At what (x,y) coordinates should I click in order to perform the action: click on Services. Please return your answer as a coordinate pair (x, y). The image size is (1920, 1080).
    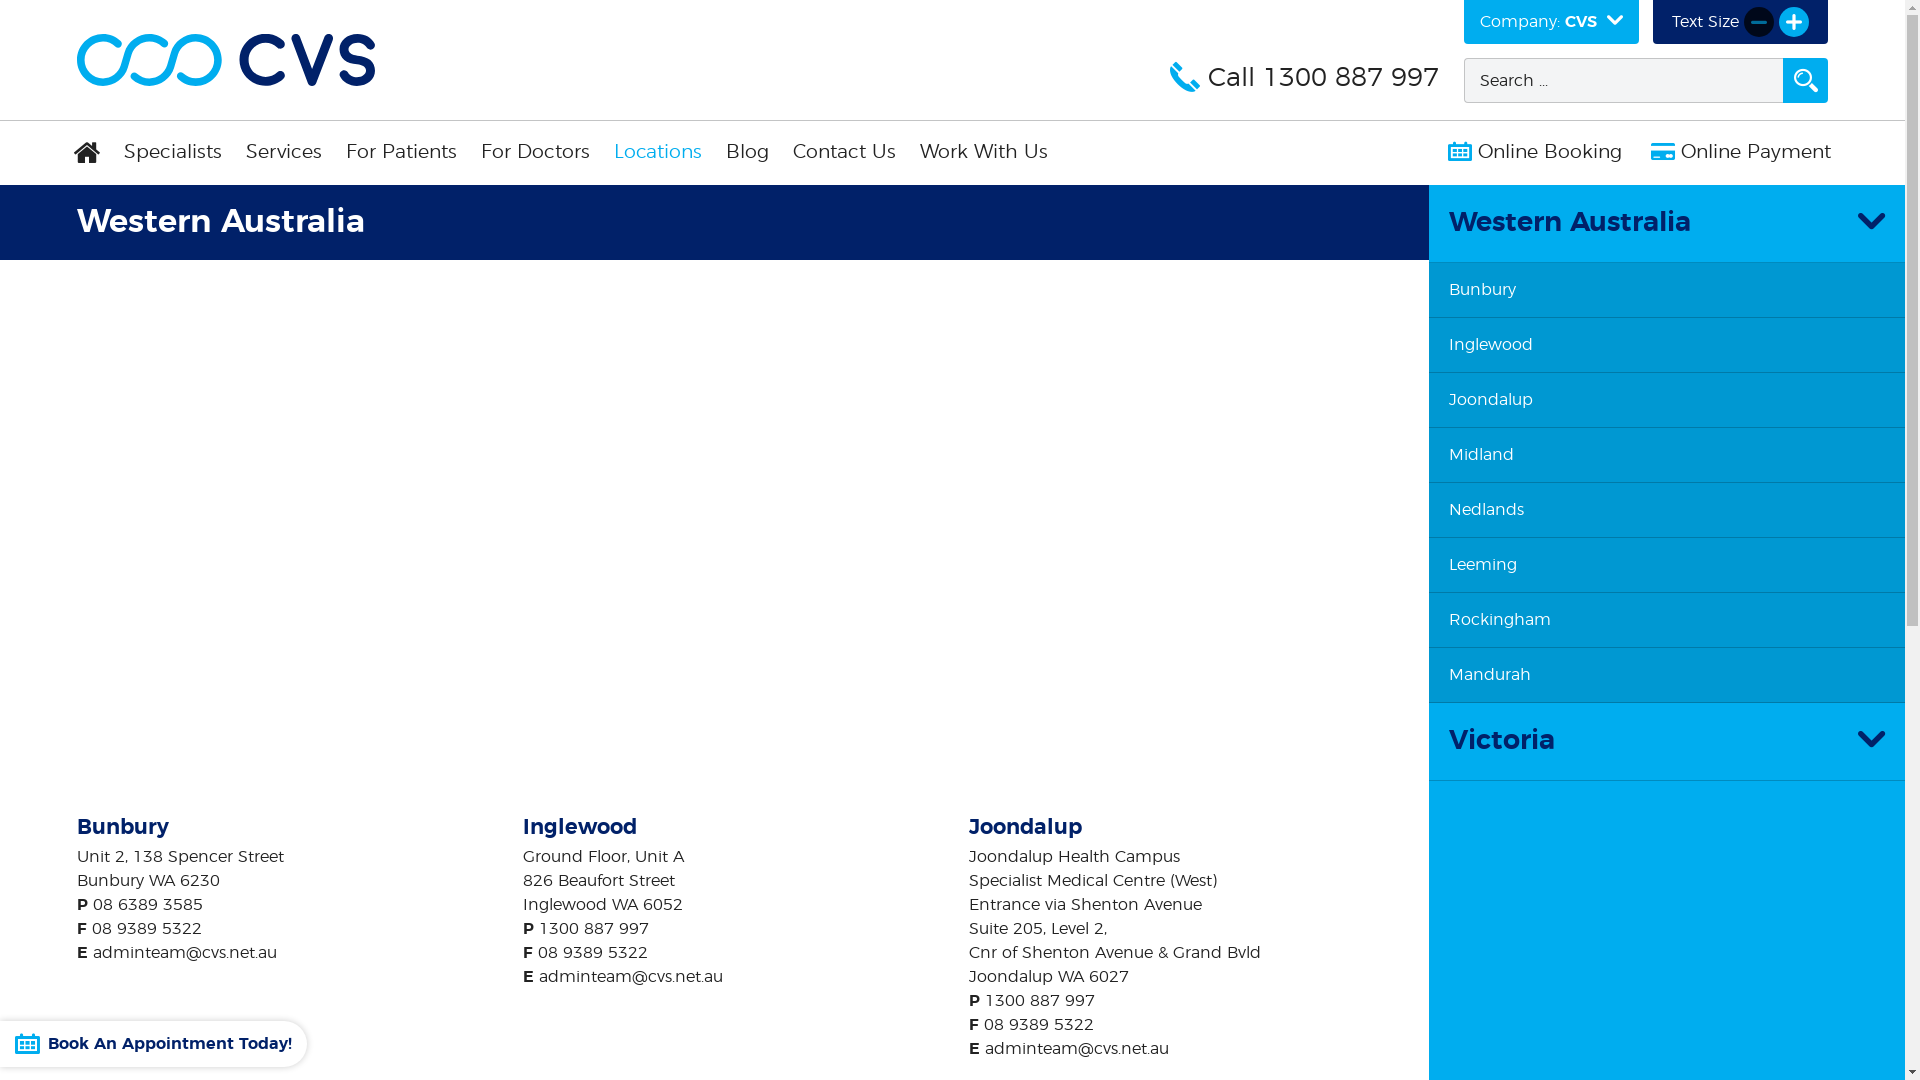
    Looking at the image, I should click on (284, 153).